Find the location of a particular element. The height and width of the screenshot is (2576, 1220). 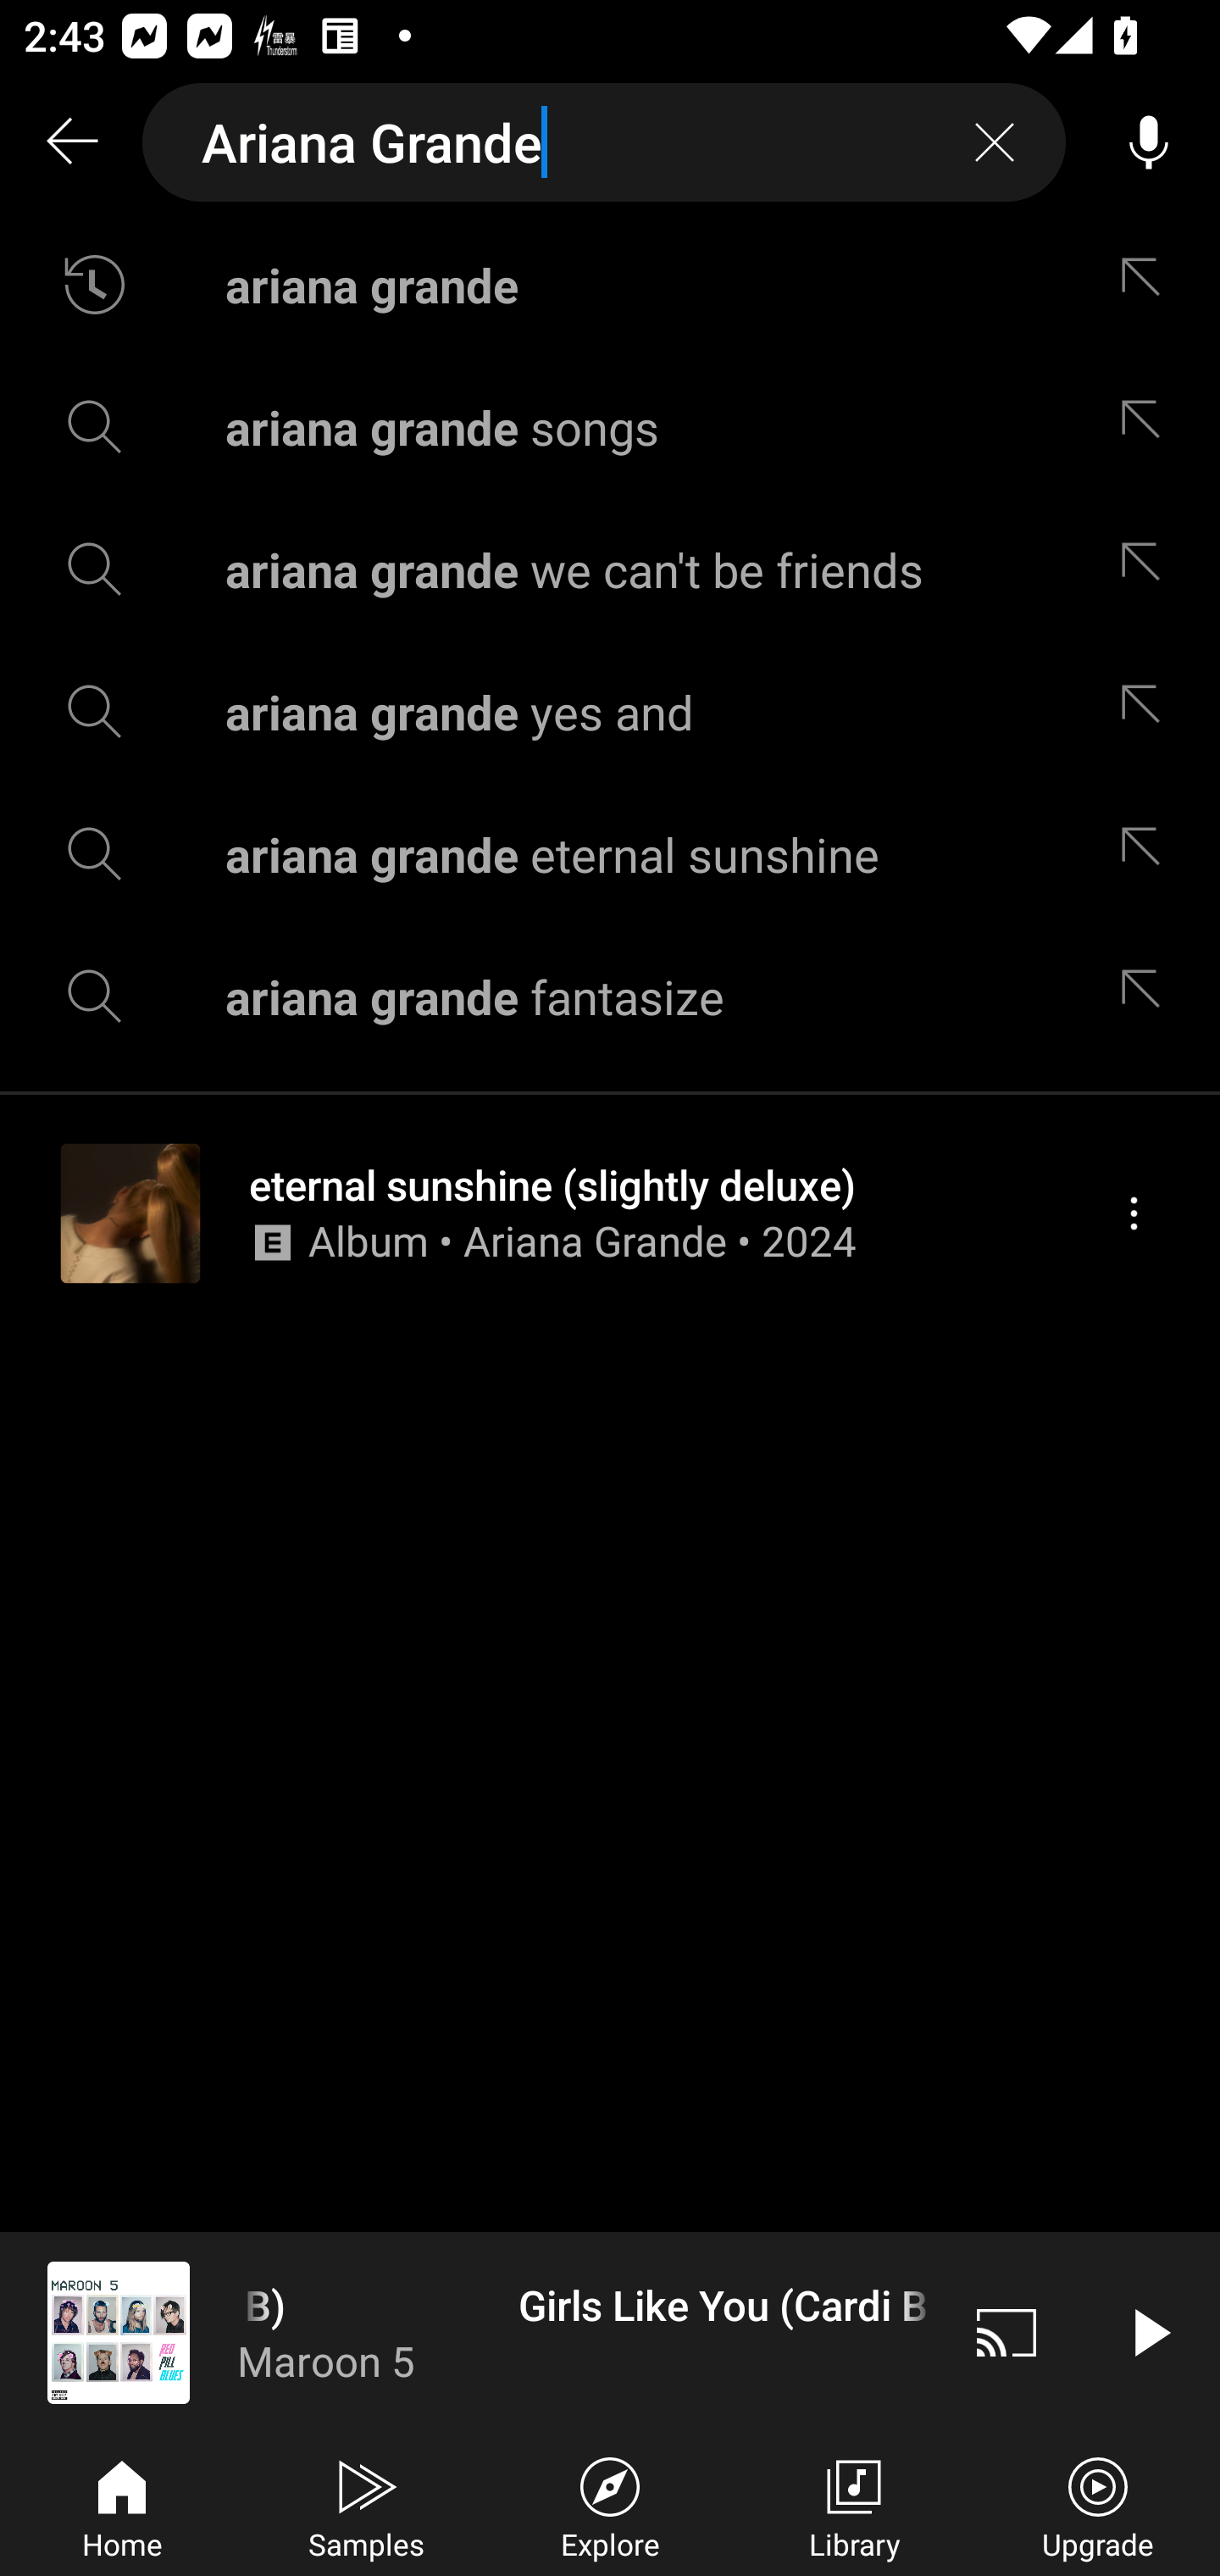

Edit suggestion ariana grande eternal sunshine is located at coordinates (1148, 854).